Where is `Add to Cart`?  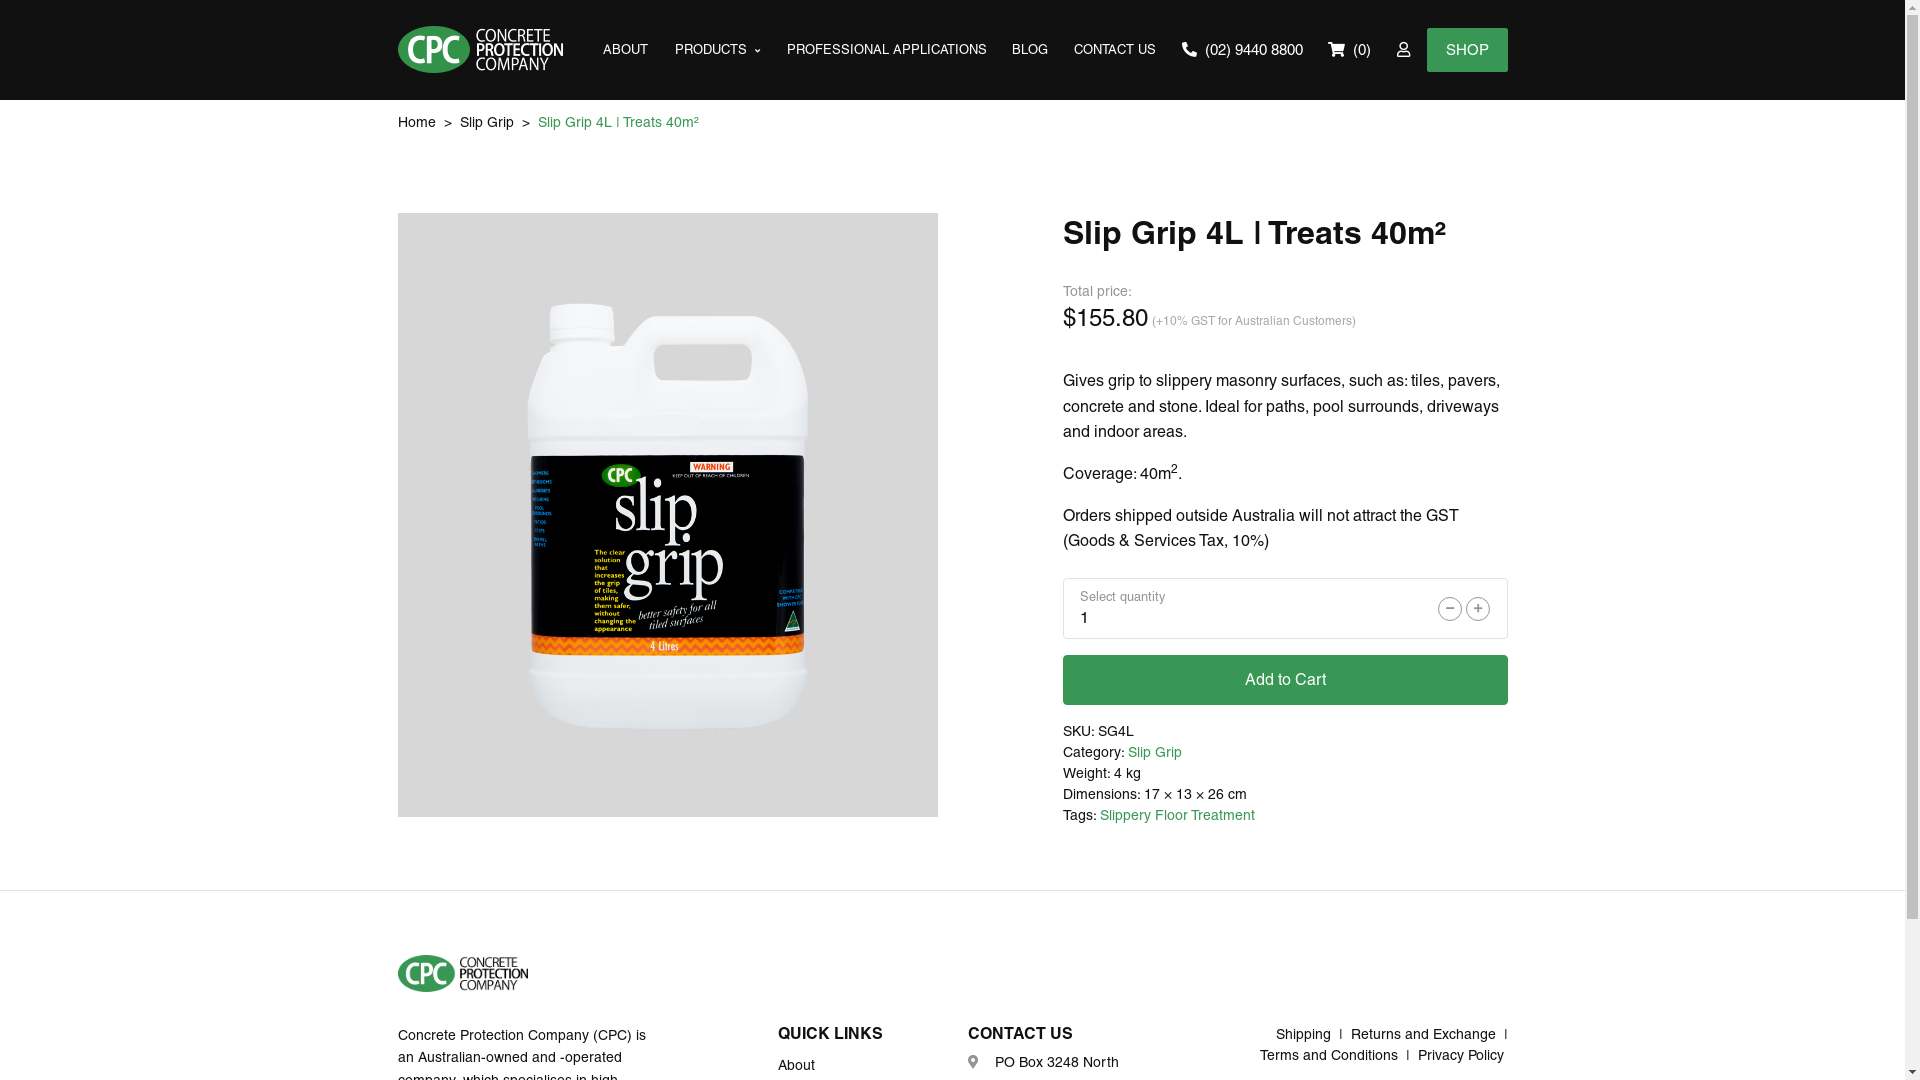
Add to Cart is located at coordinates (1284, 680).